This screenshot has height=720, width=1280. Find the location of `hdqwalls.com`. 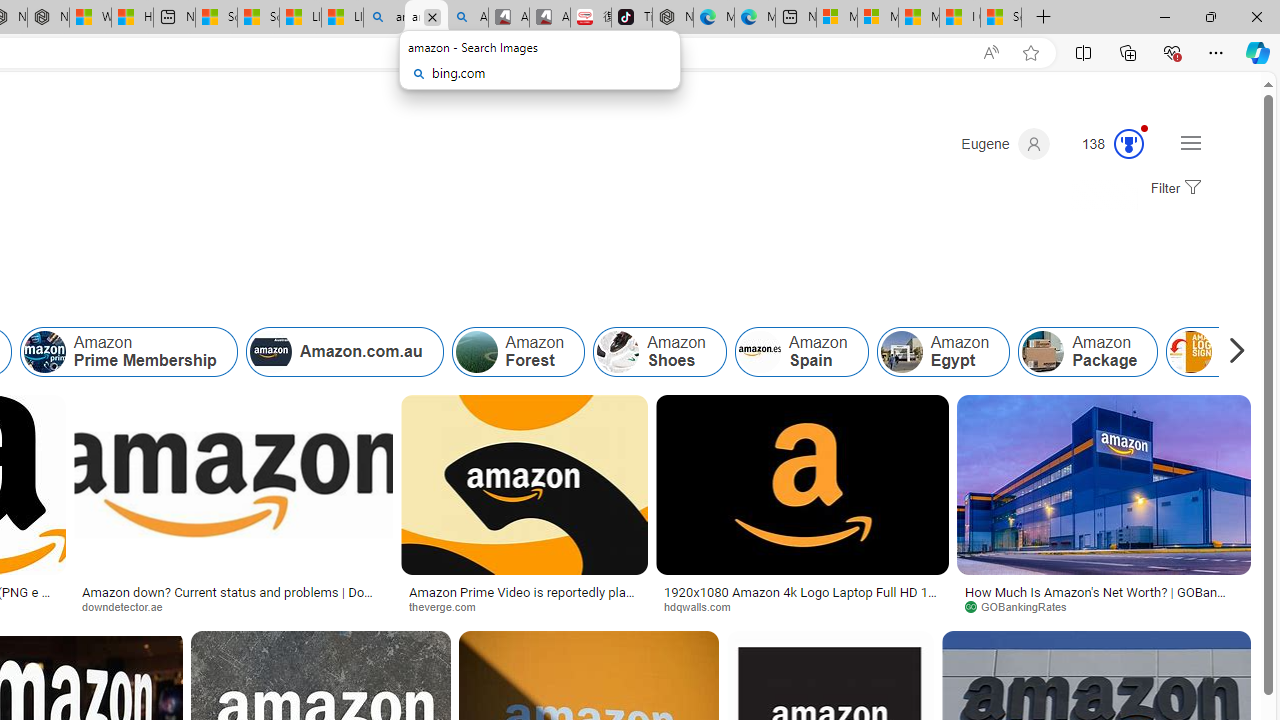

hdqwalls.com is located at coordinates (802, 606).